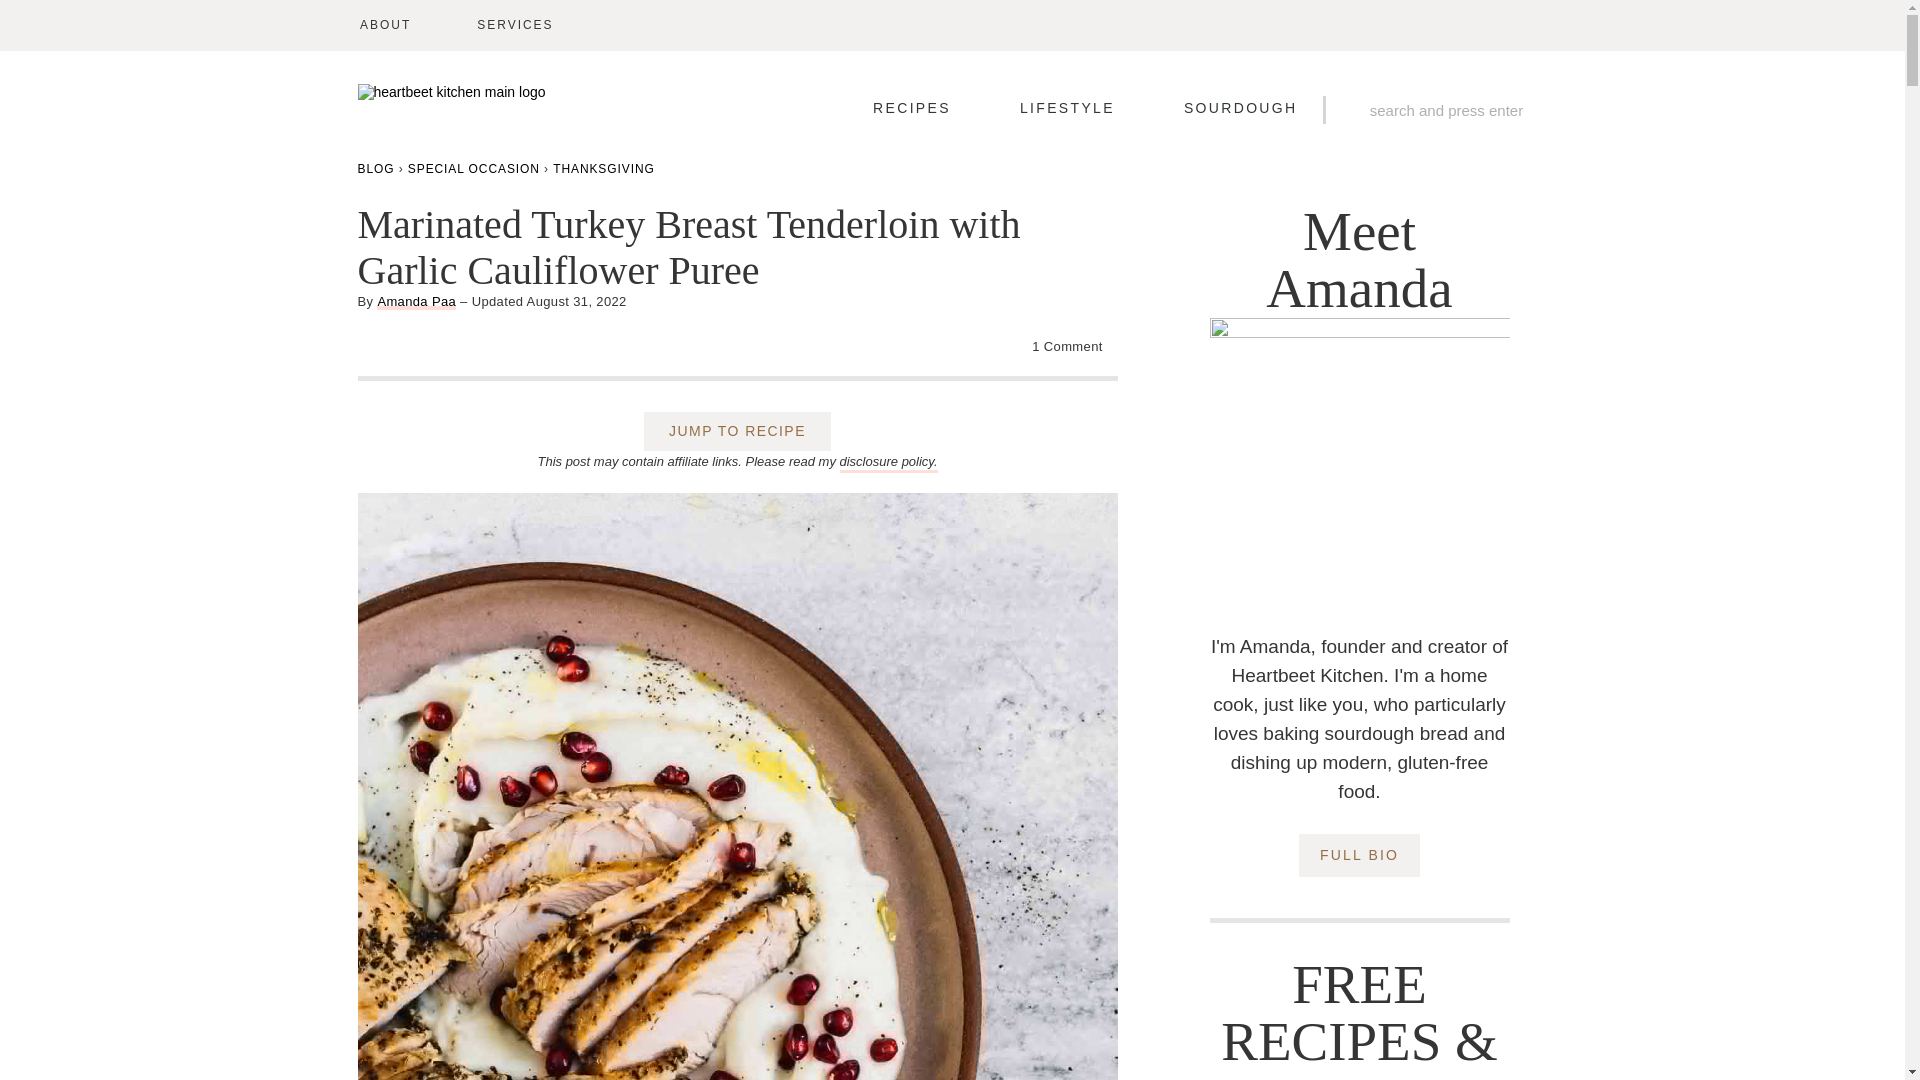 The width and height of the screenshot is (1920, 1080). I want to click on LIFESTYLE, so click(1067, 108).